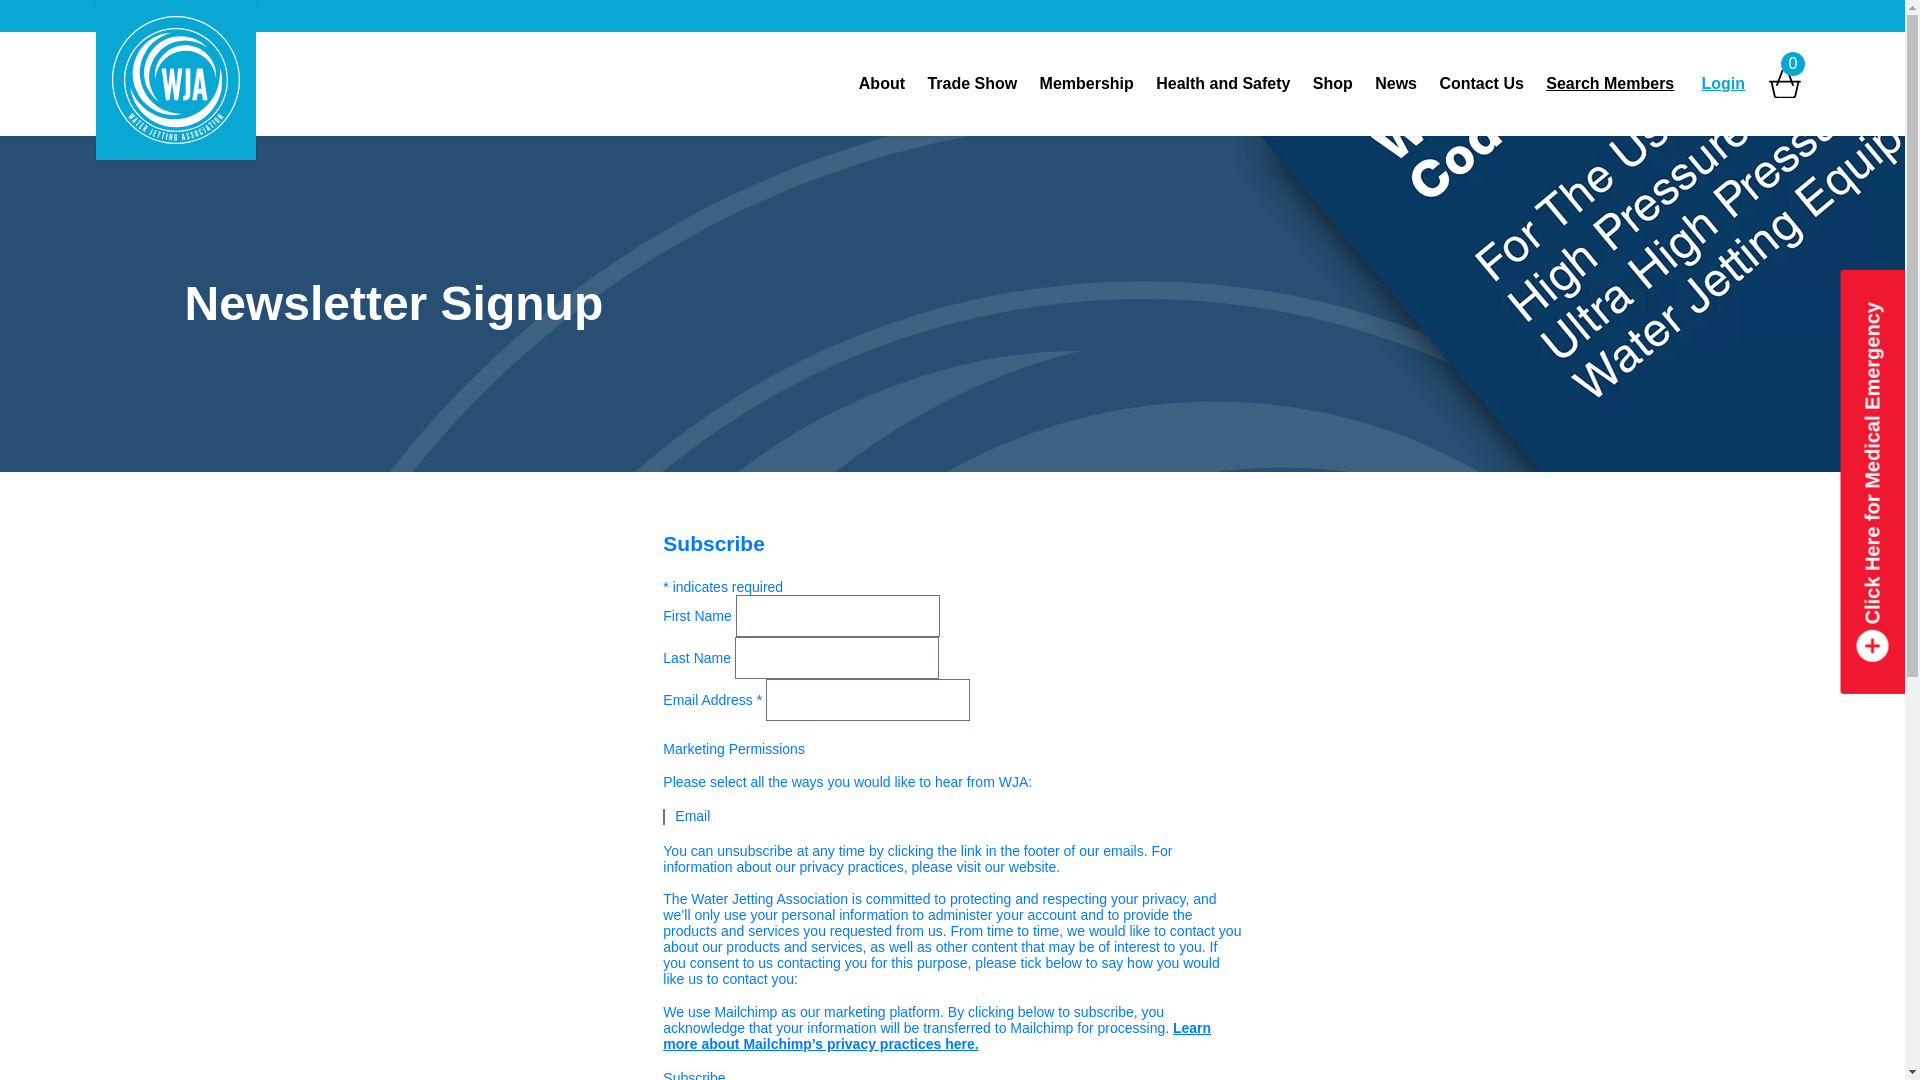  I want to click on Subscribe, so click(694, 1075).